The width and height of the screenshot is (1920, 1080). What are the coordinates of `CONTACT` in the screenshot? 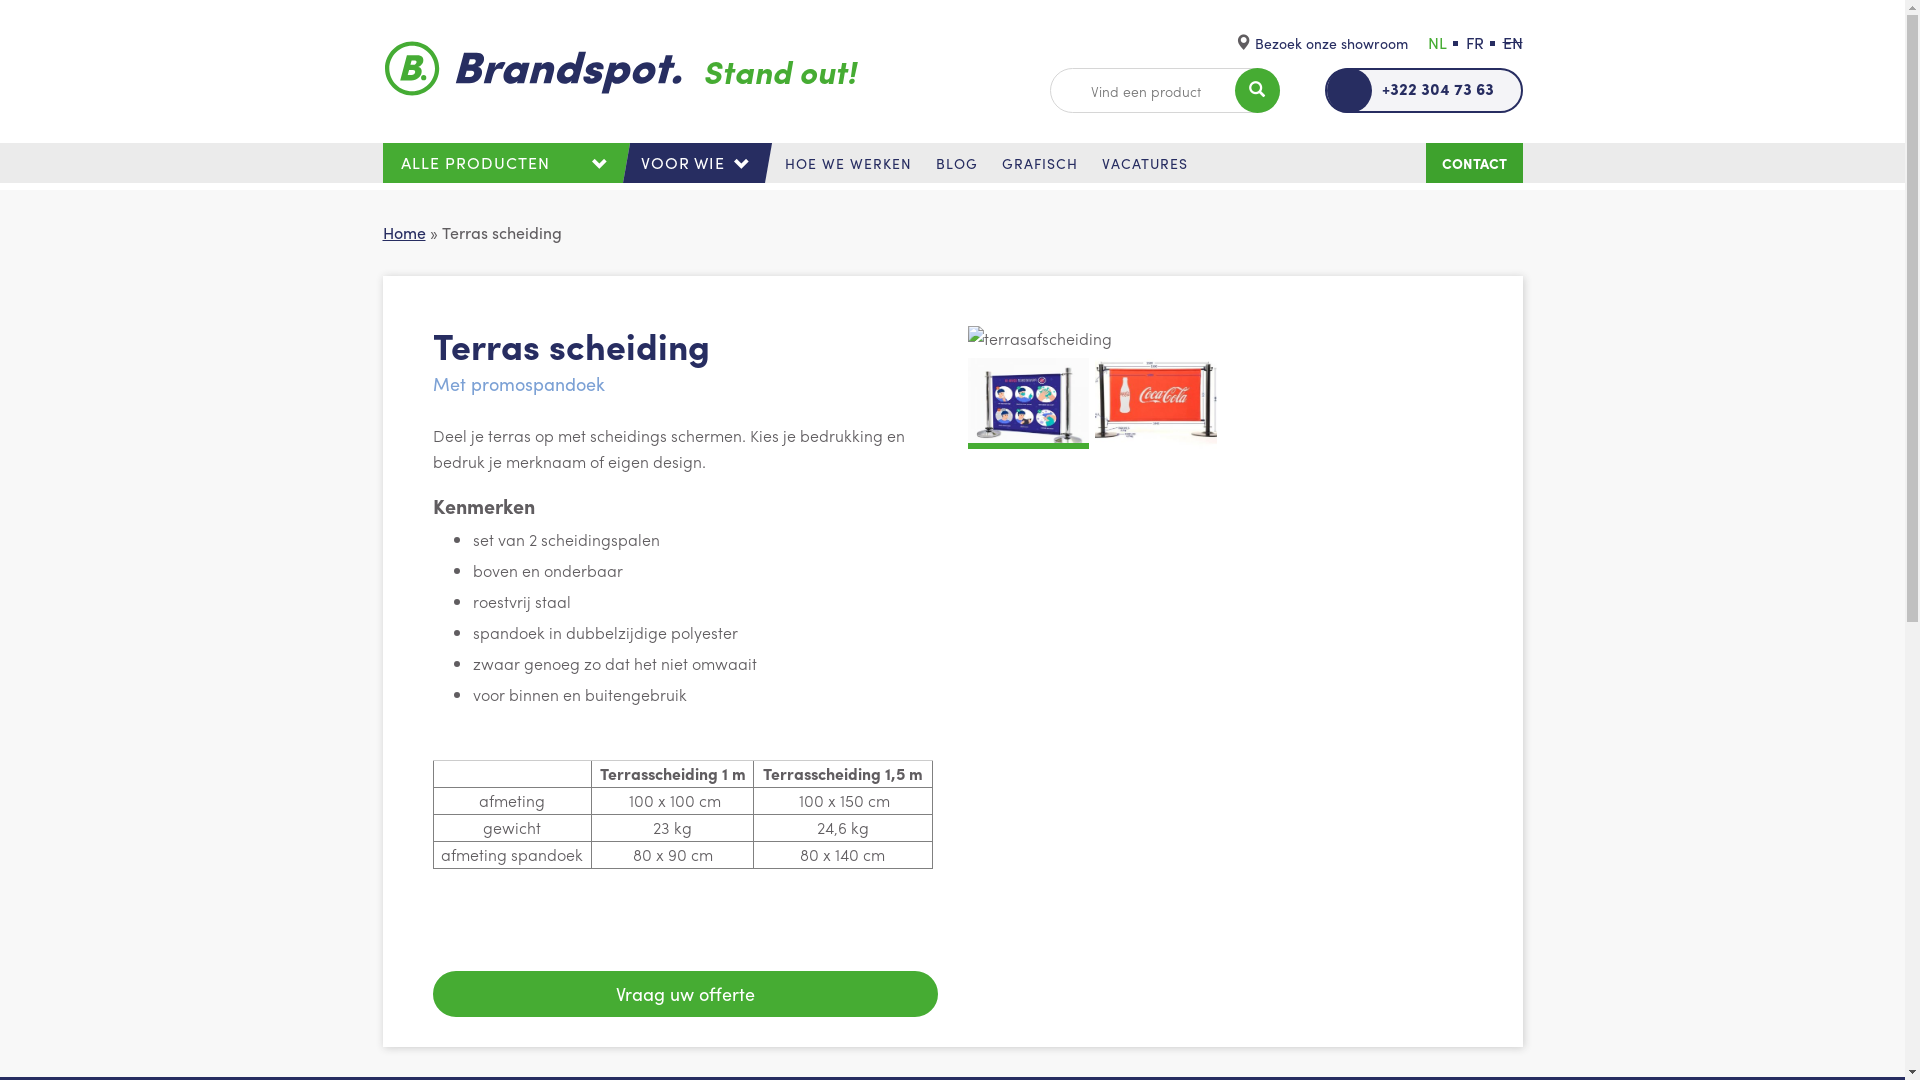 It's located at (1474, 163).